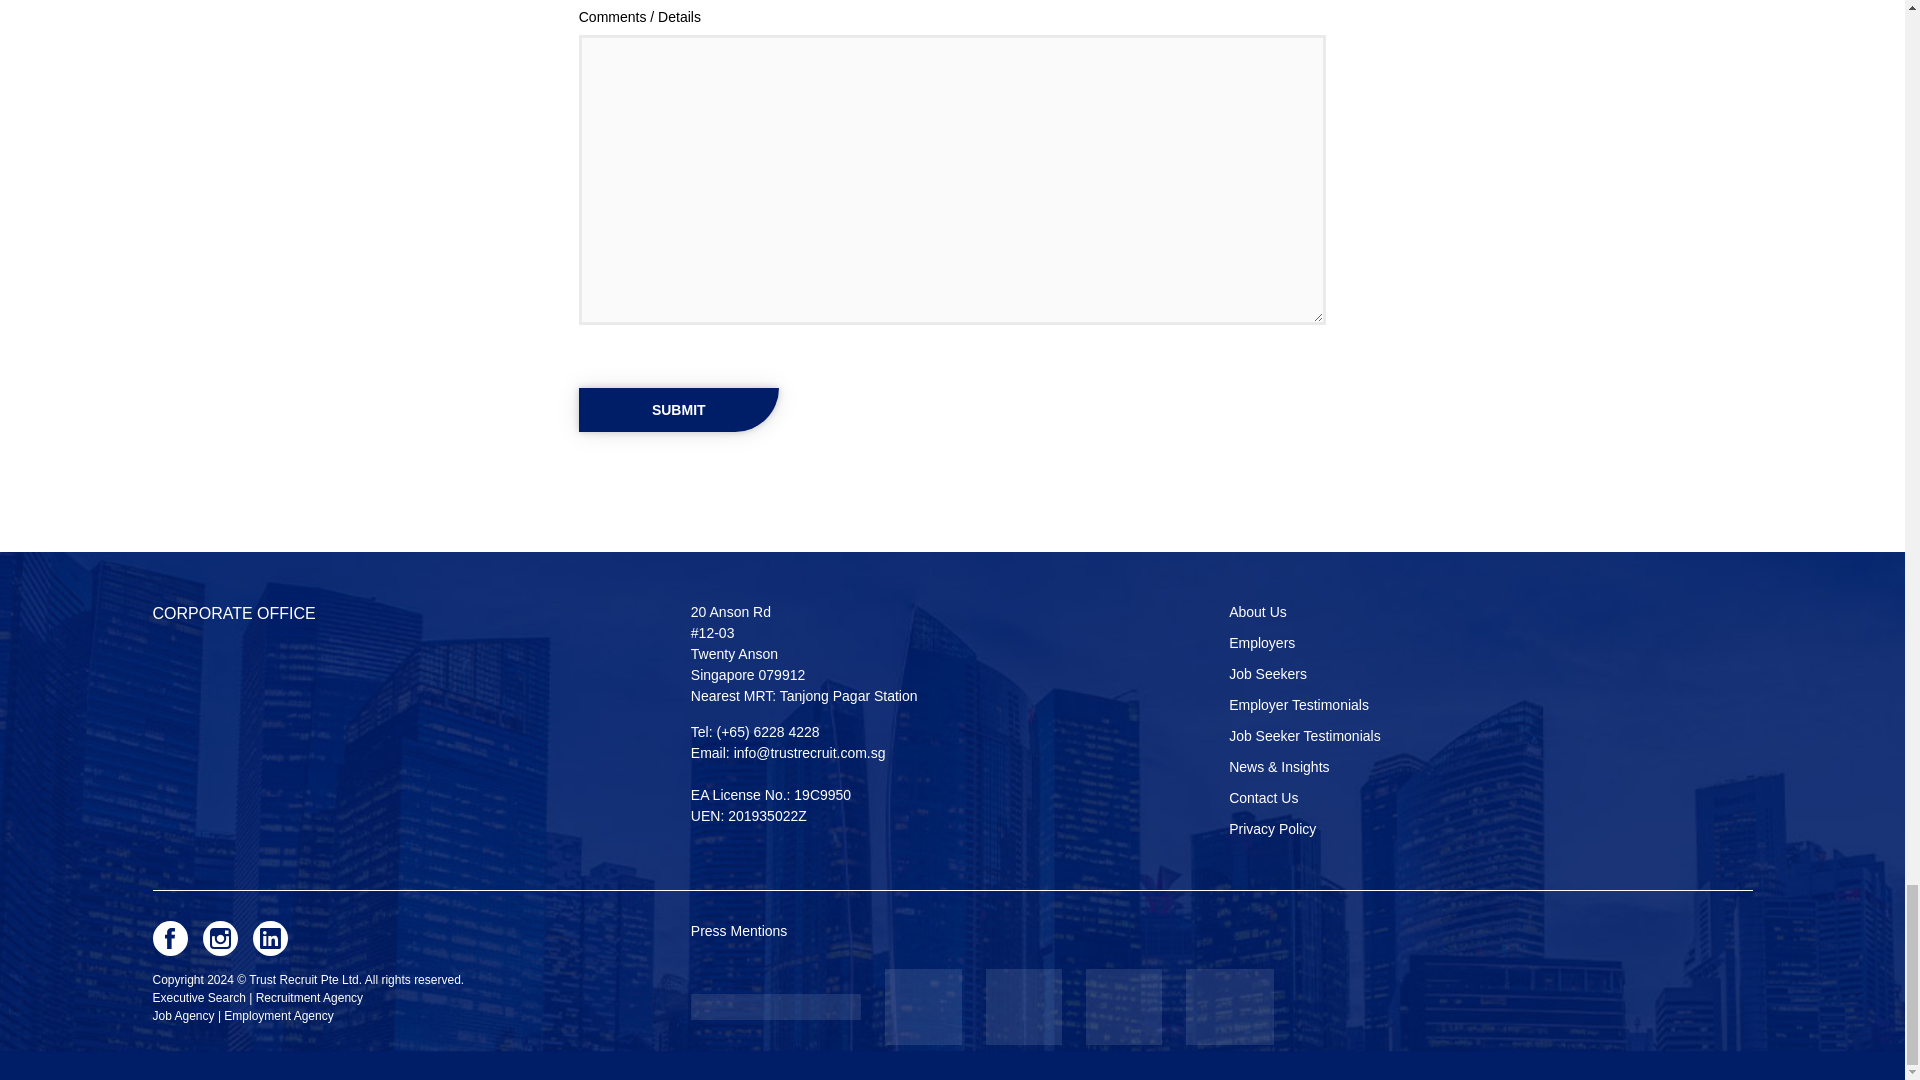  Describe the element at coordinates (1261, 643) in the screenshot. I see `Employers` at that location.